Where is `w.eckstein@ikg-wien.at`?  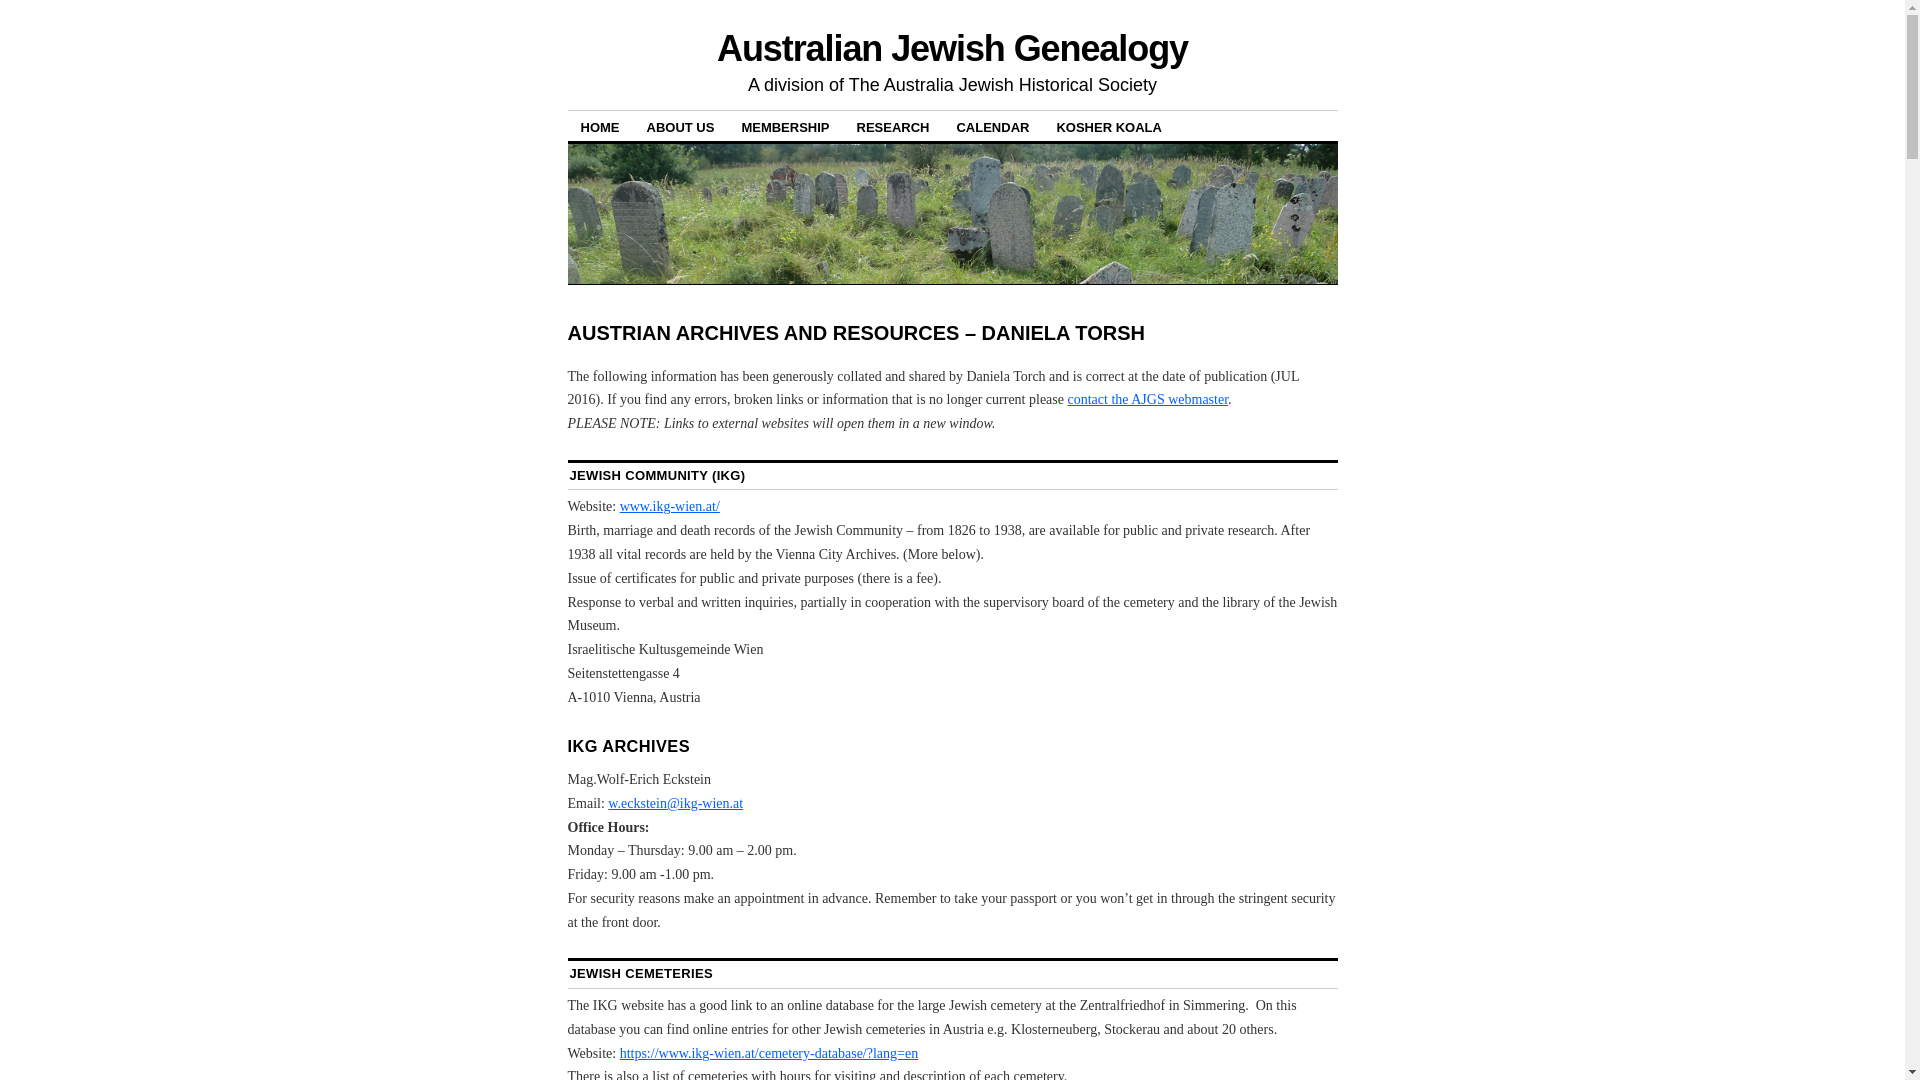
w.eckstein@ikg-wien.at is located at coordinates (676, 804).